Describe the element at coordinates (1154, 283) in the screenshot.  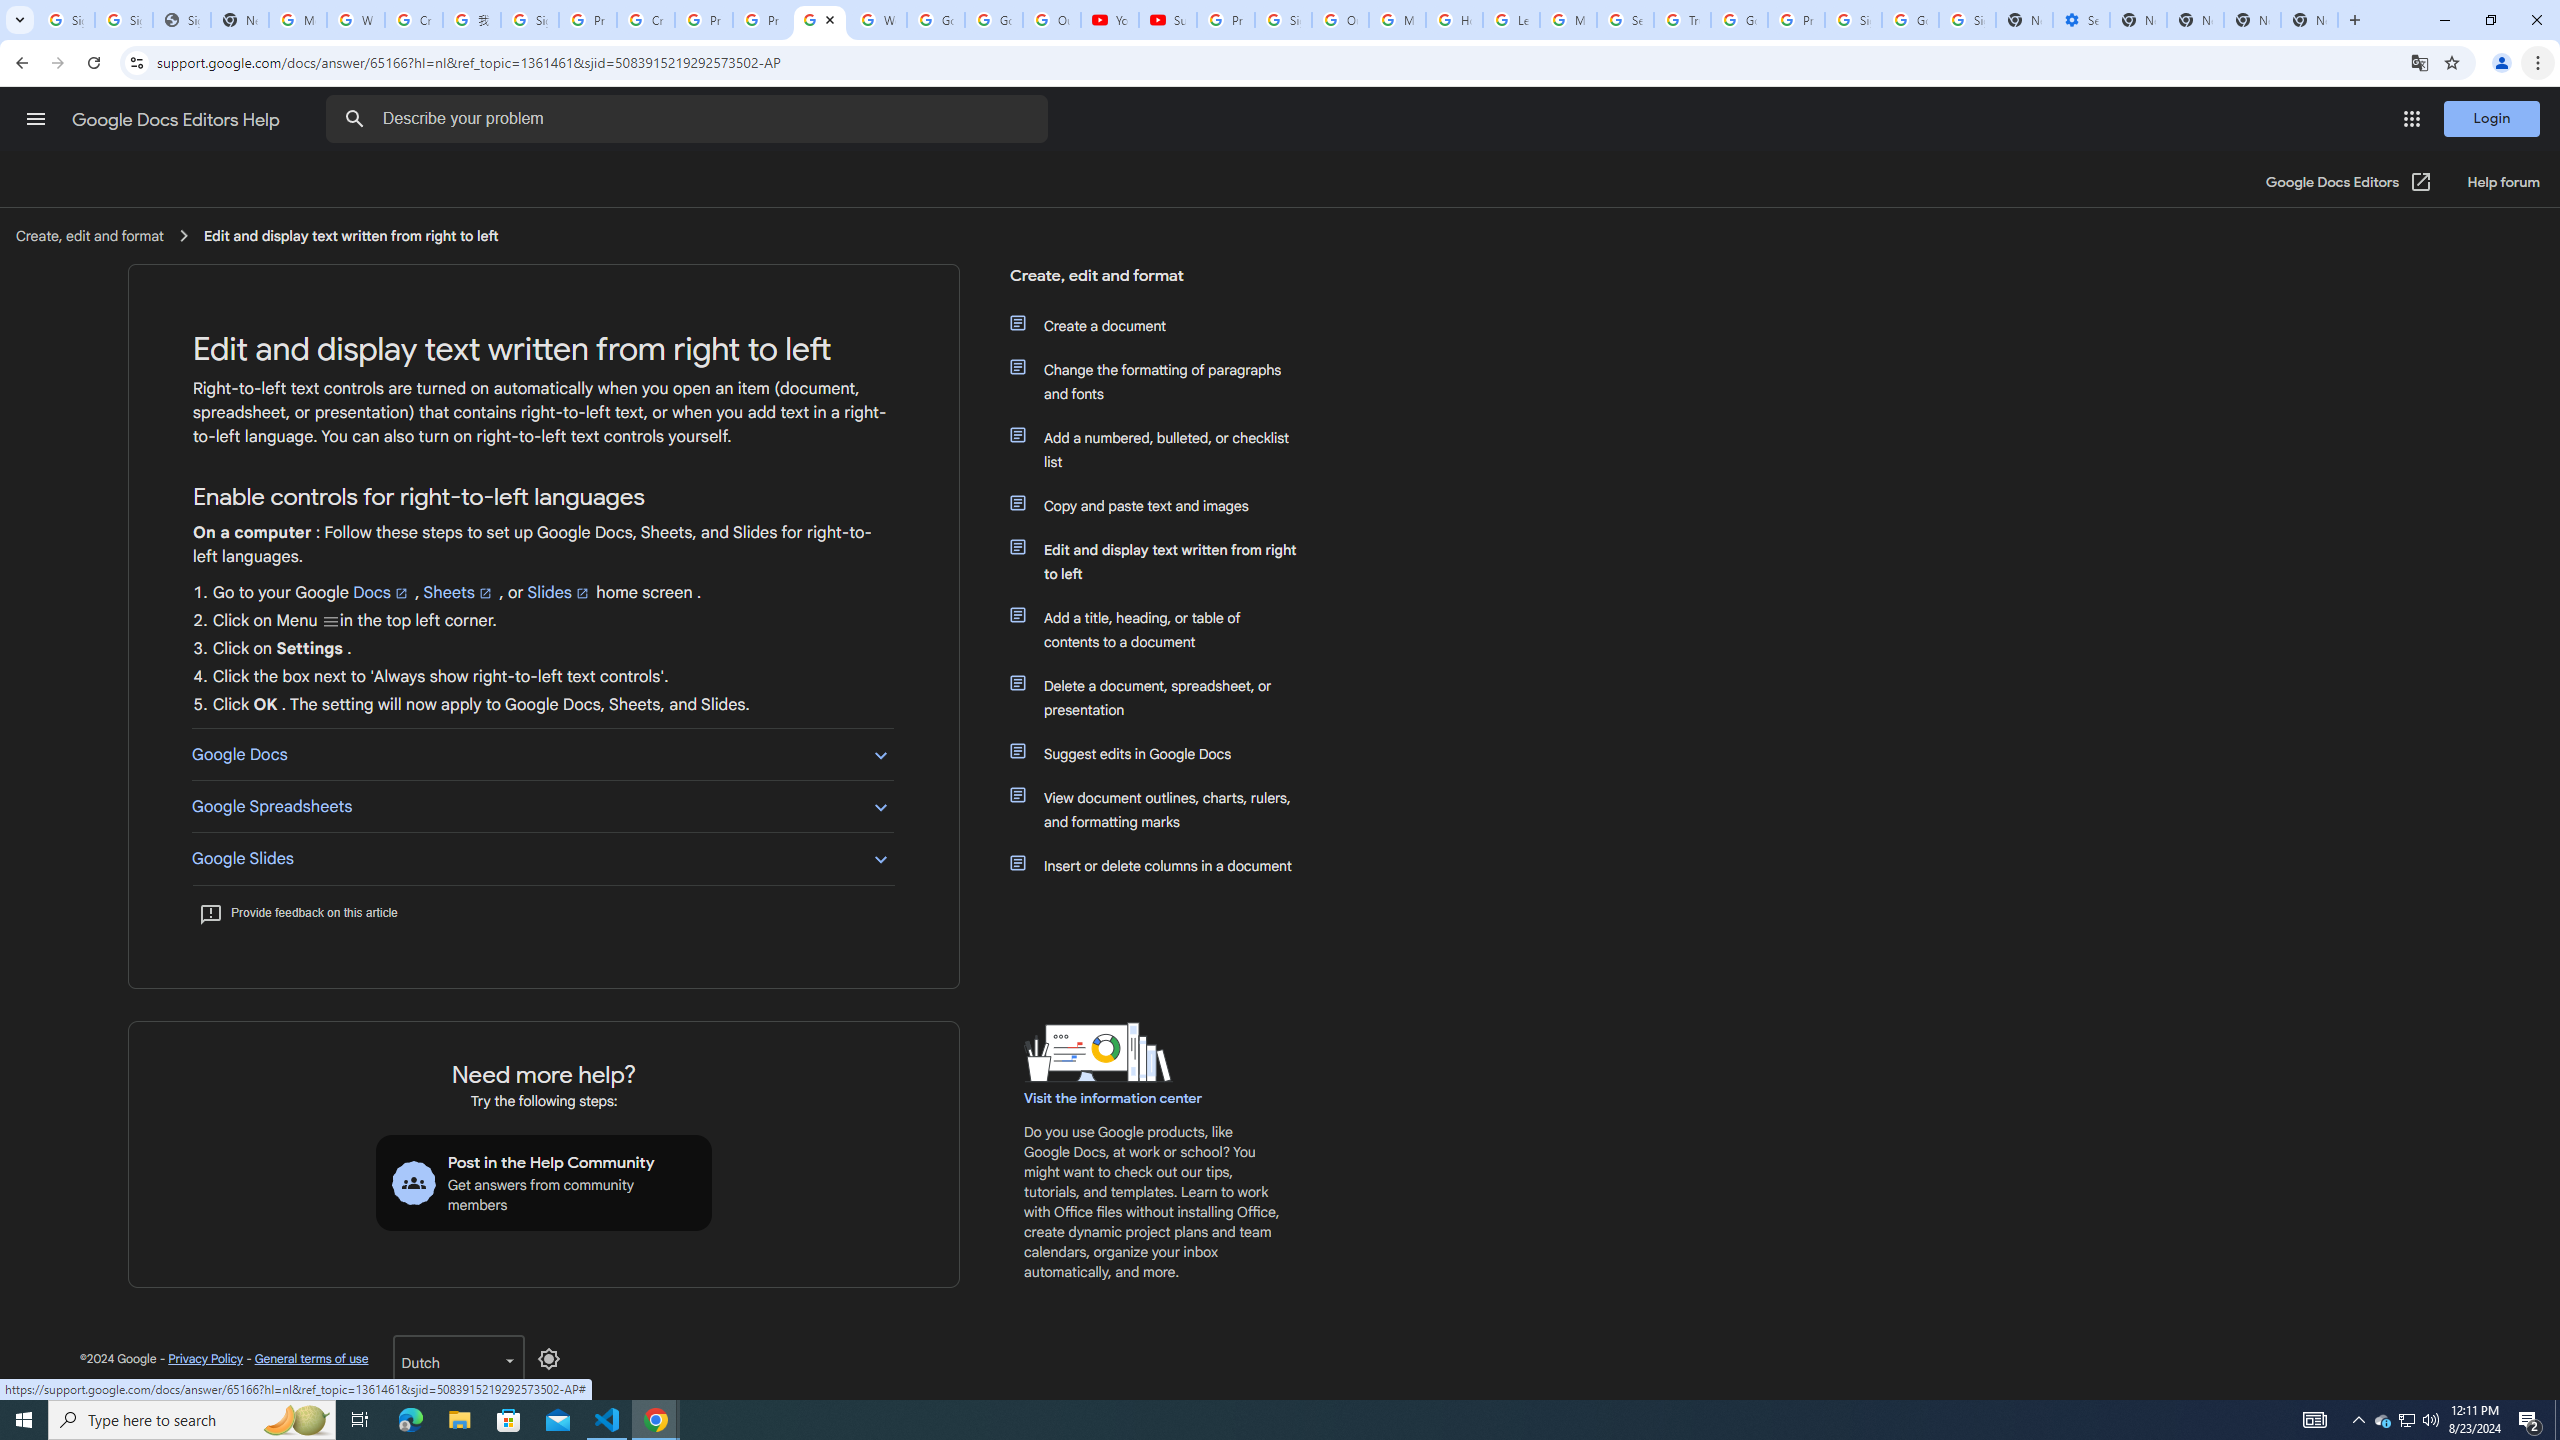
I see `Create, edit and format` at that location.